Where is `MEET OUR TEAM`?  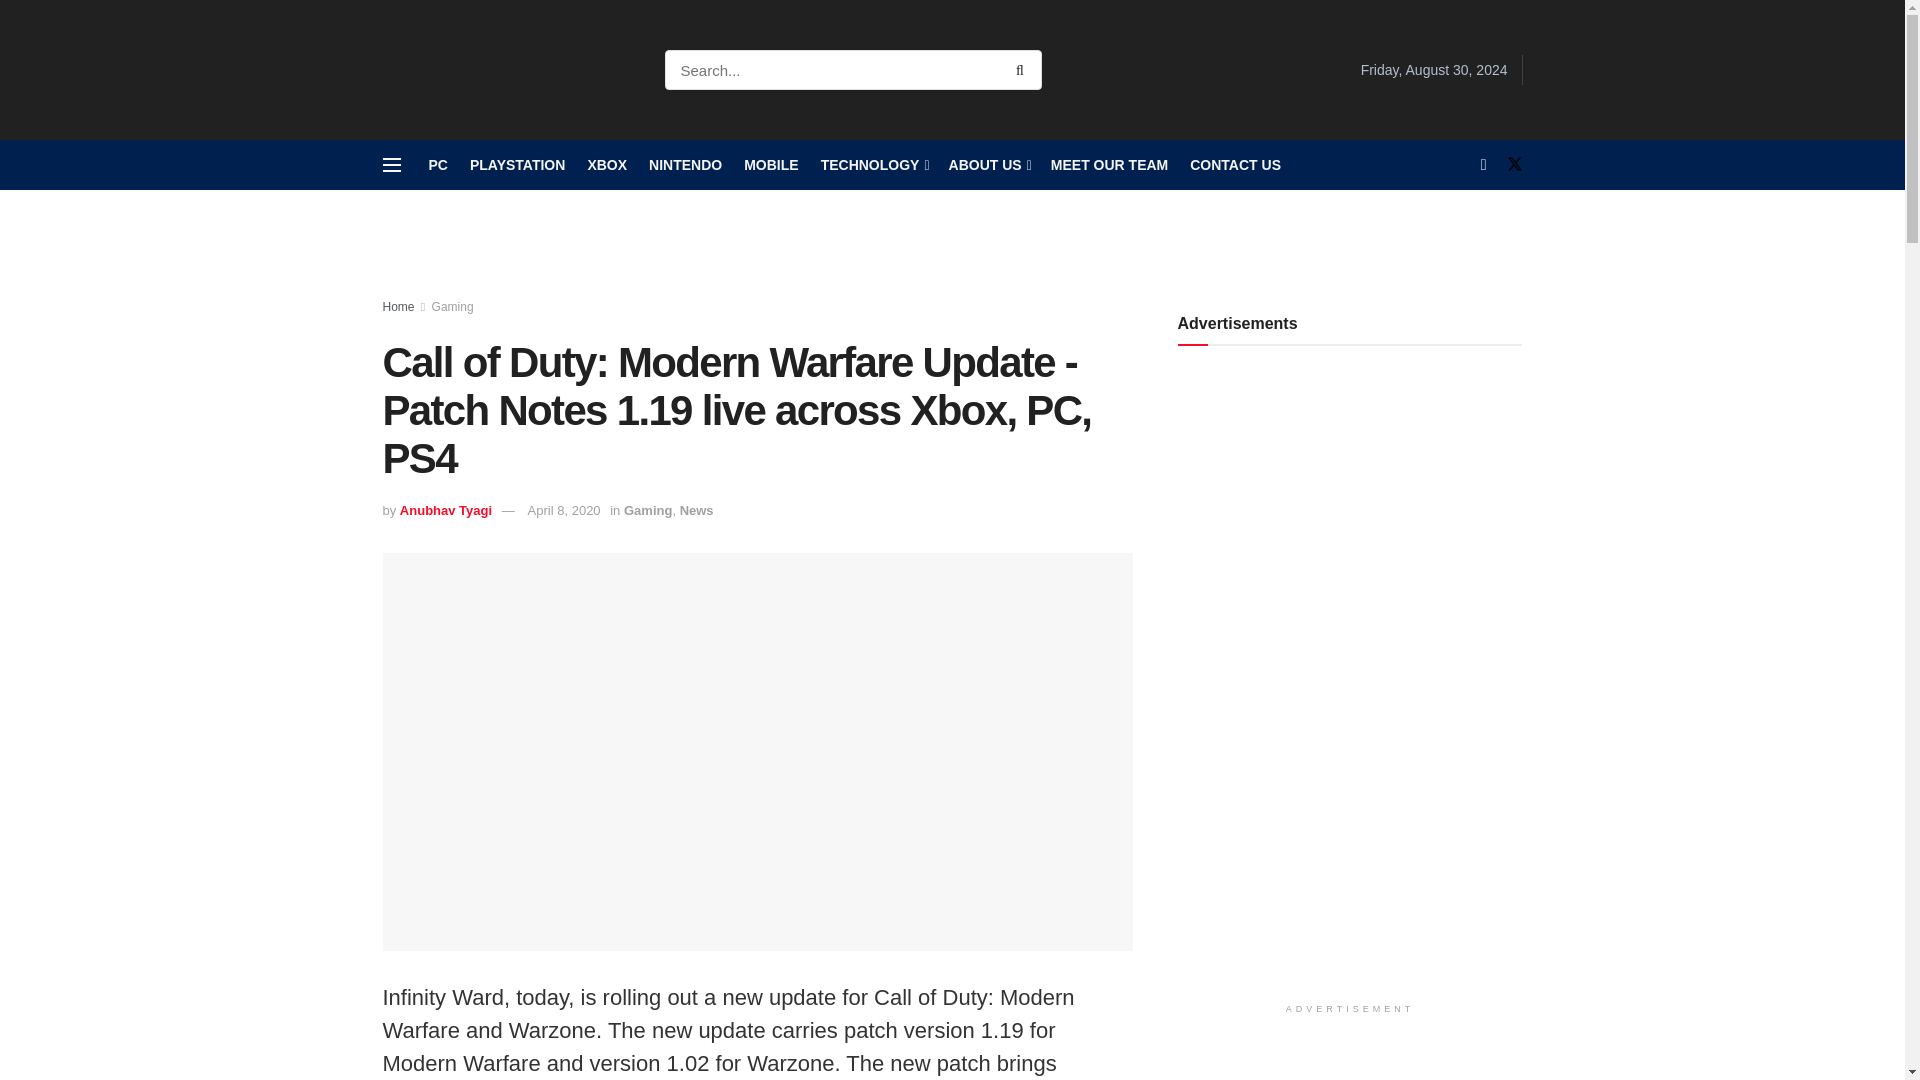 MEET OUR TEAM is located at coordinates (1108, 165).